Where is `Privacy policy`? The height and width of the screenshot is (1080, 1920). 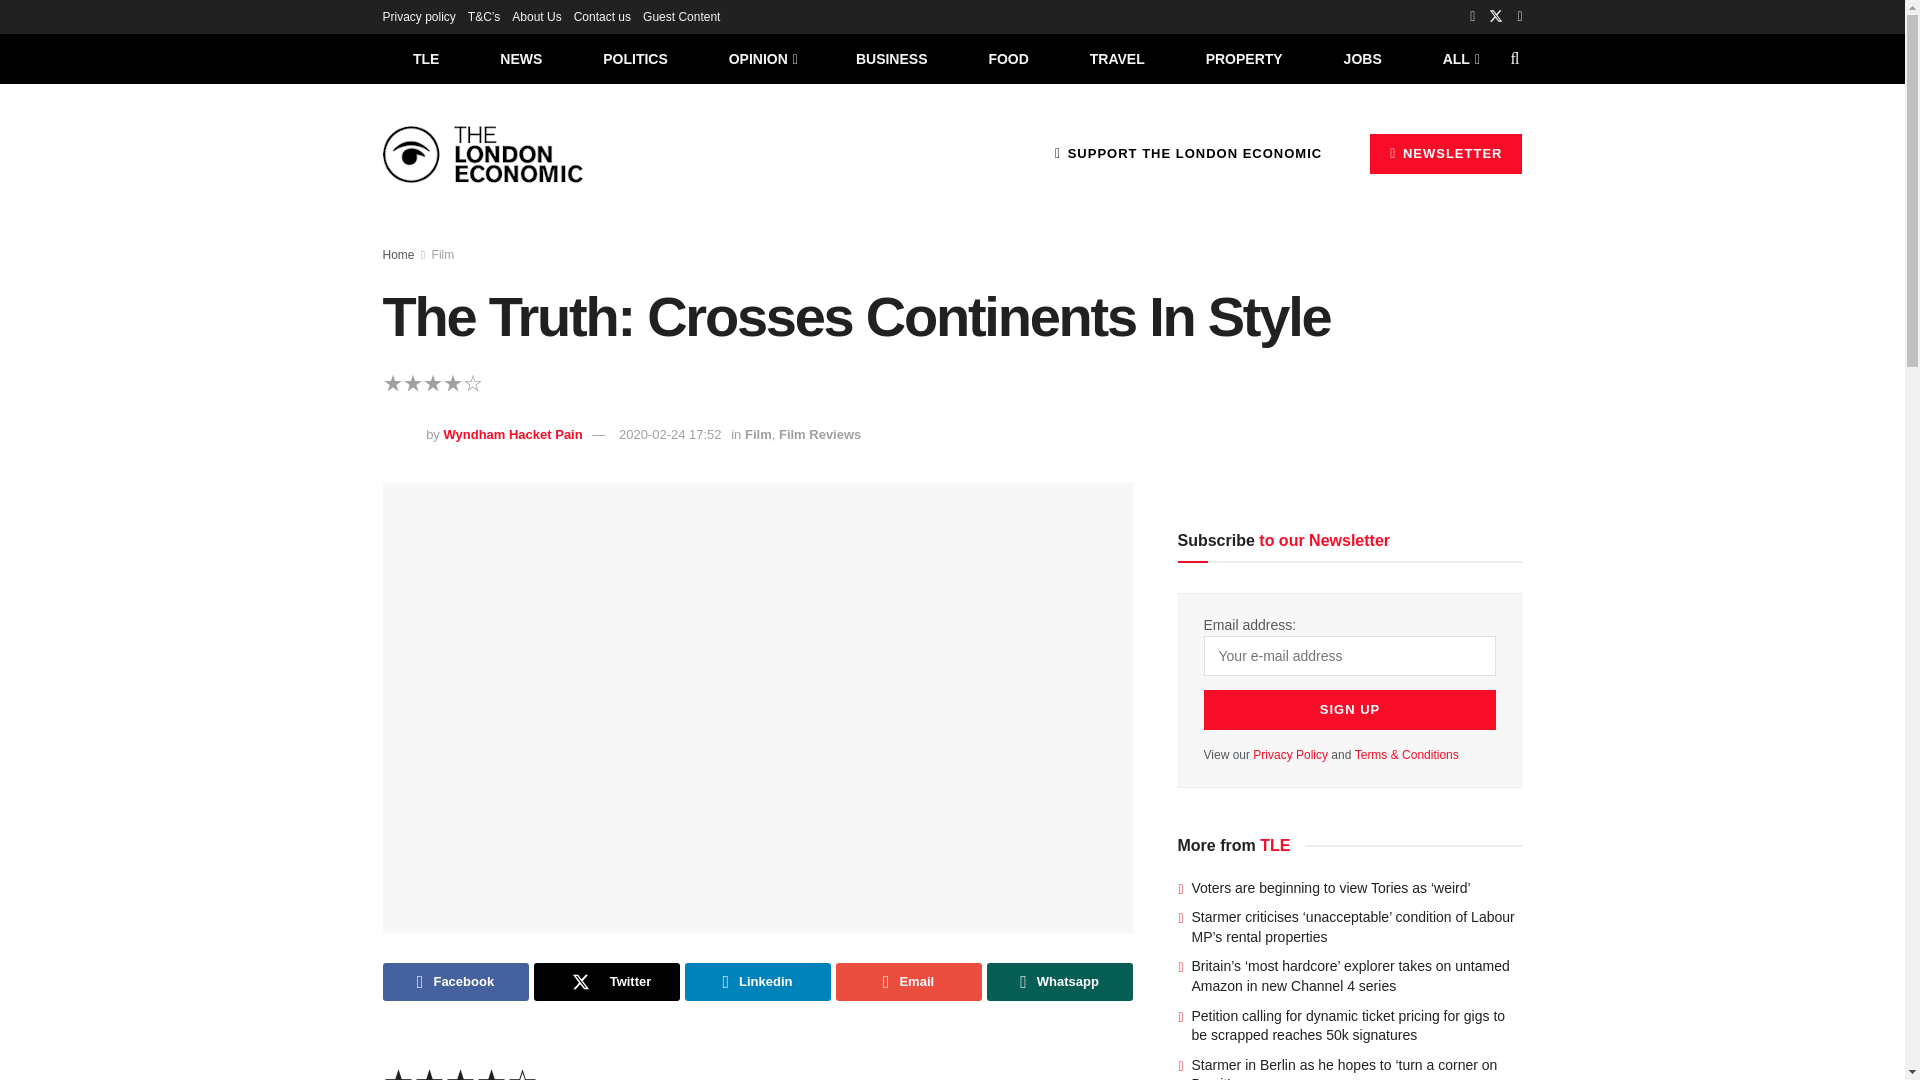 Privacy policy is located at coordinates (418, 16).